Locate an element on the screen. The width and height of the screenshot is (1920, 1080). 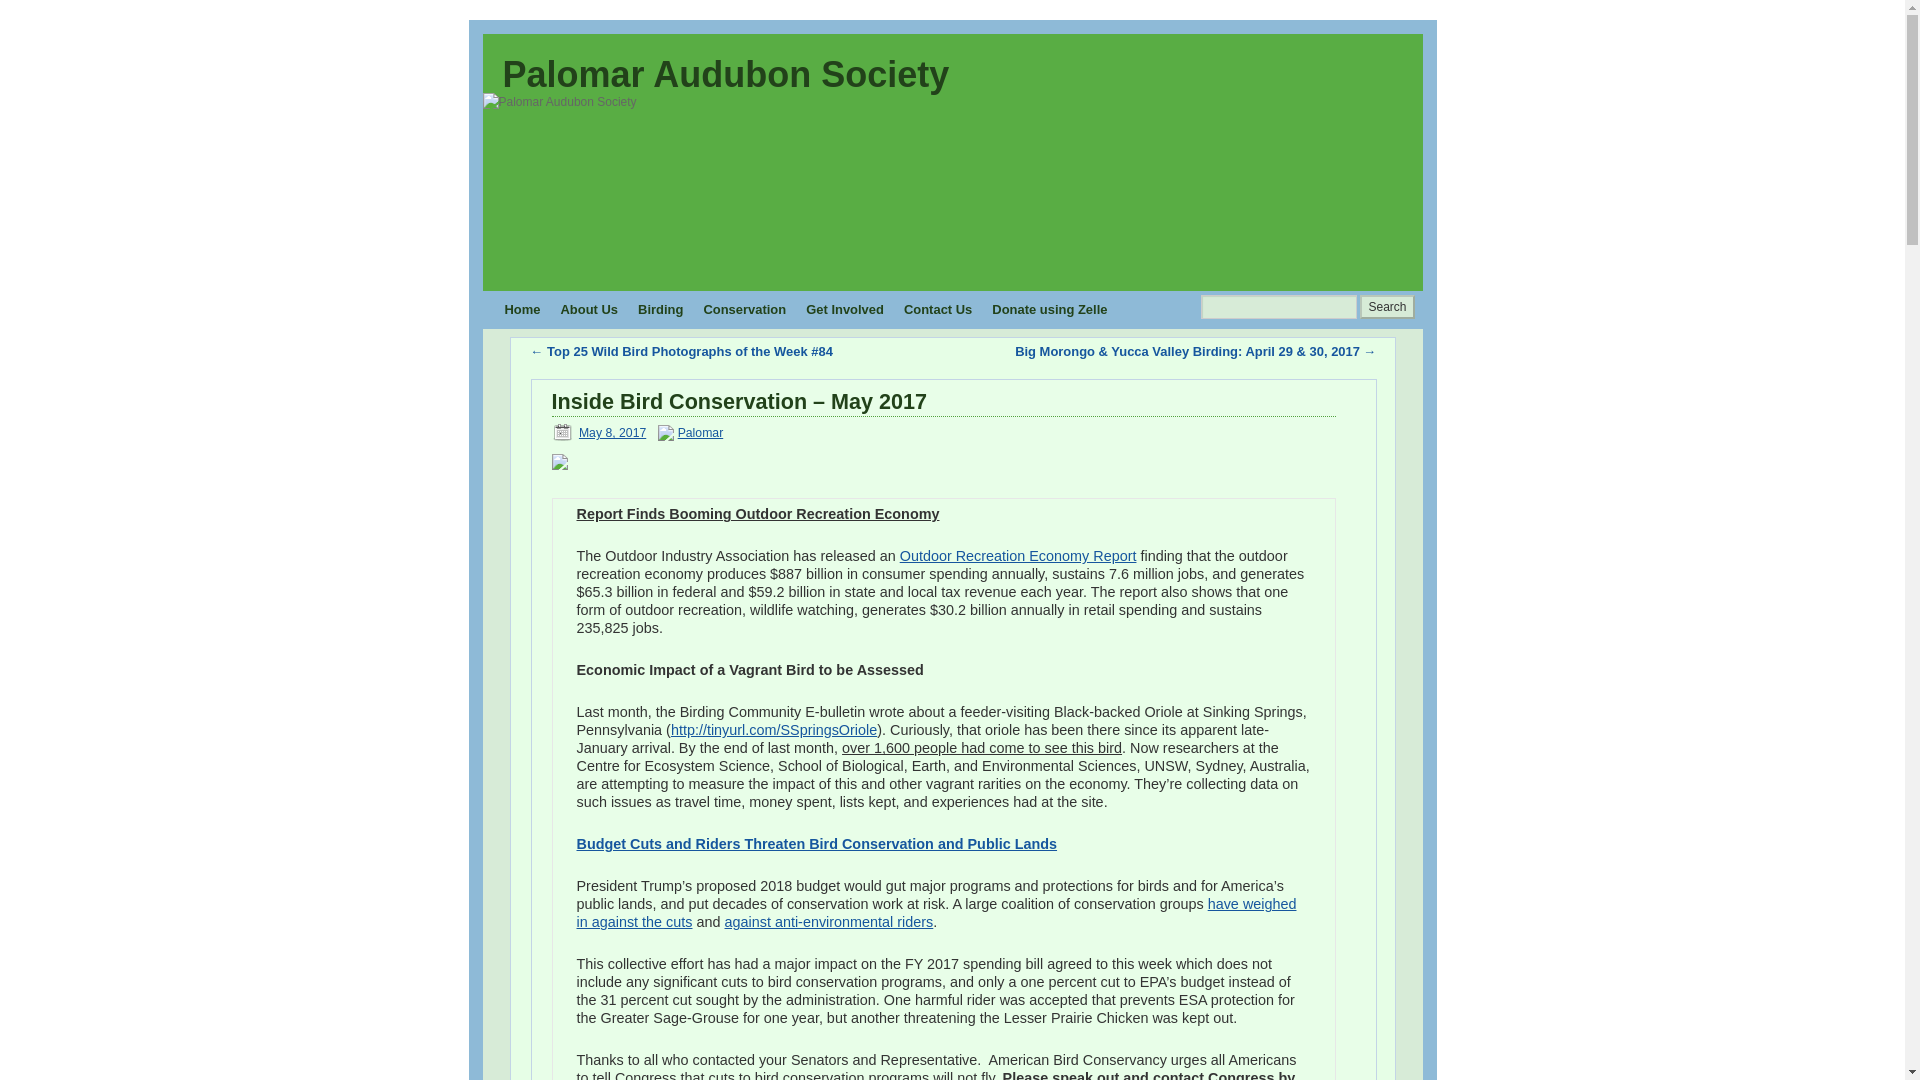
Birding is located at coordinates (660, 310).